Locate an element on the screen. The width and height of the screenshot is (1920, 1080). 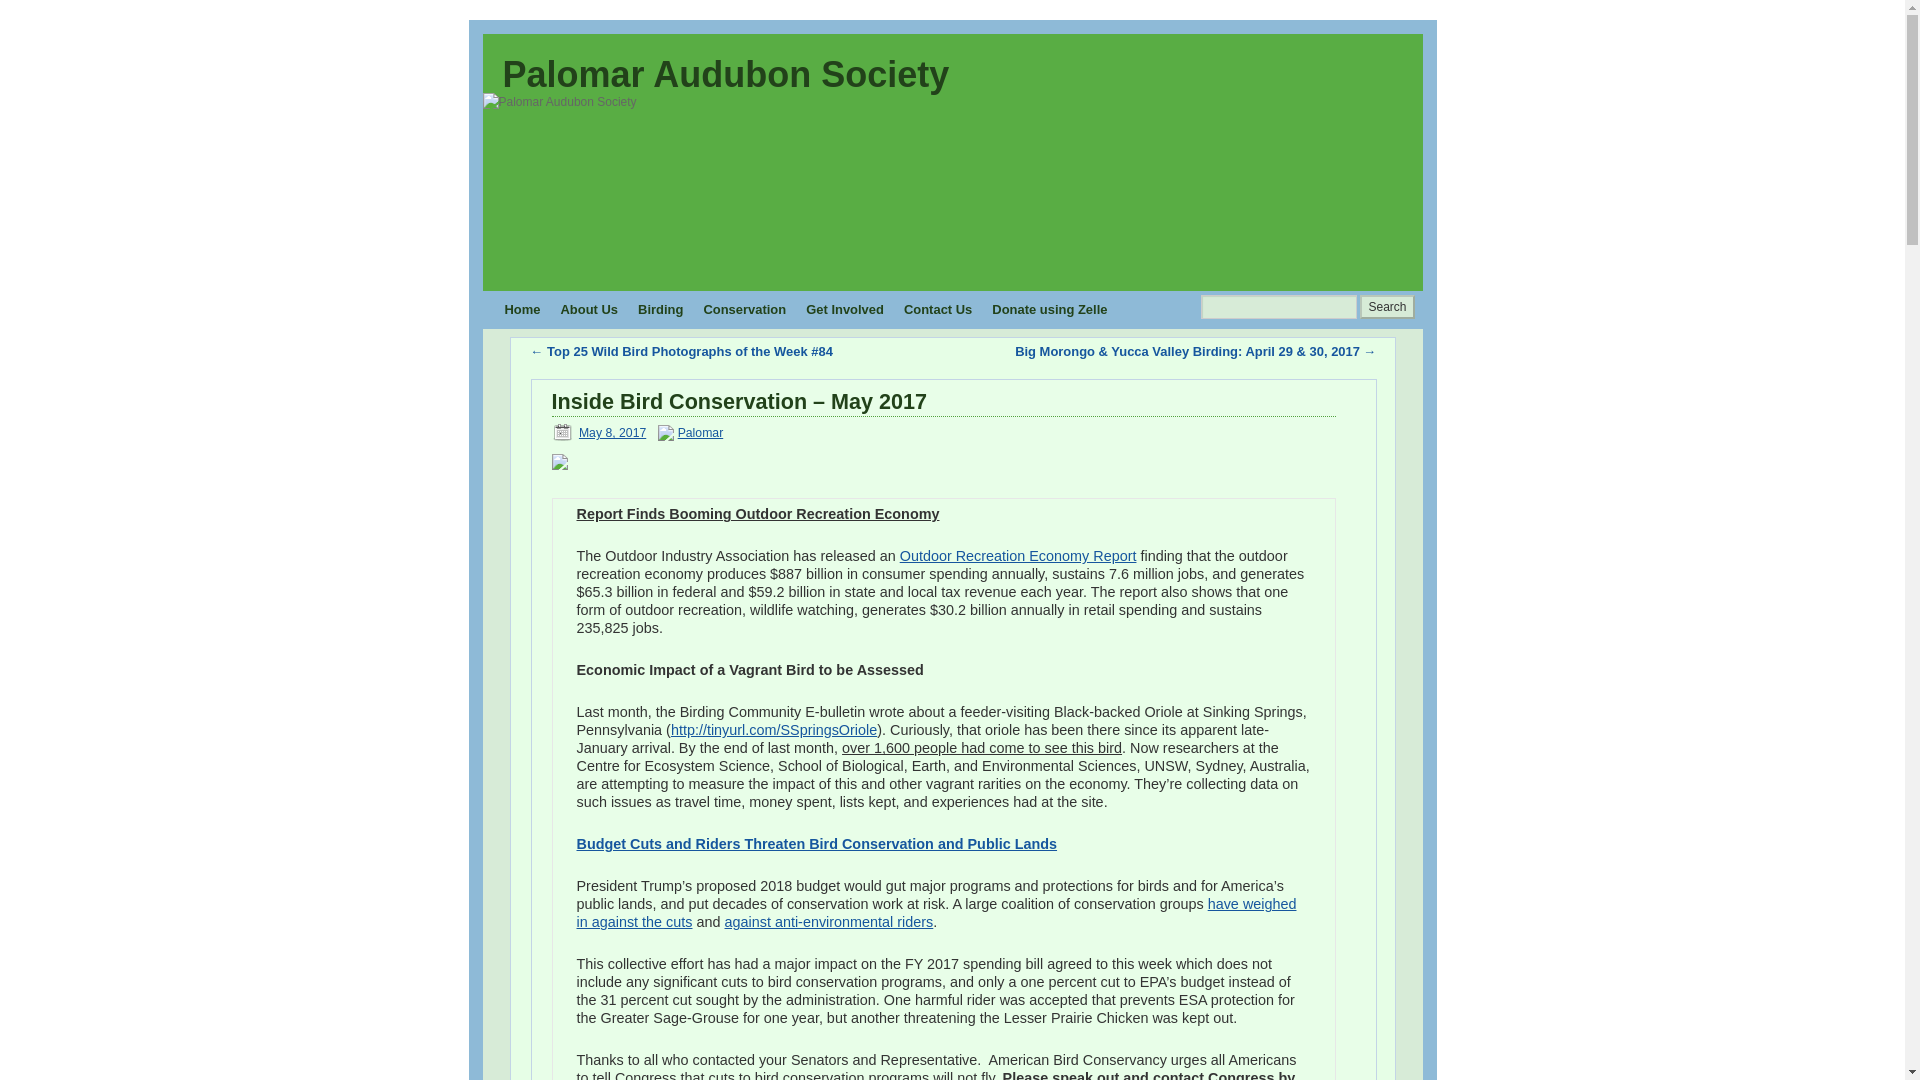
Birding is located at coordinates (660, 310).